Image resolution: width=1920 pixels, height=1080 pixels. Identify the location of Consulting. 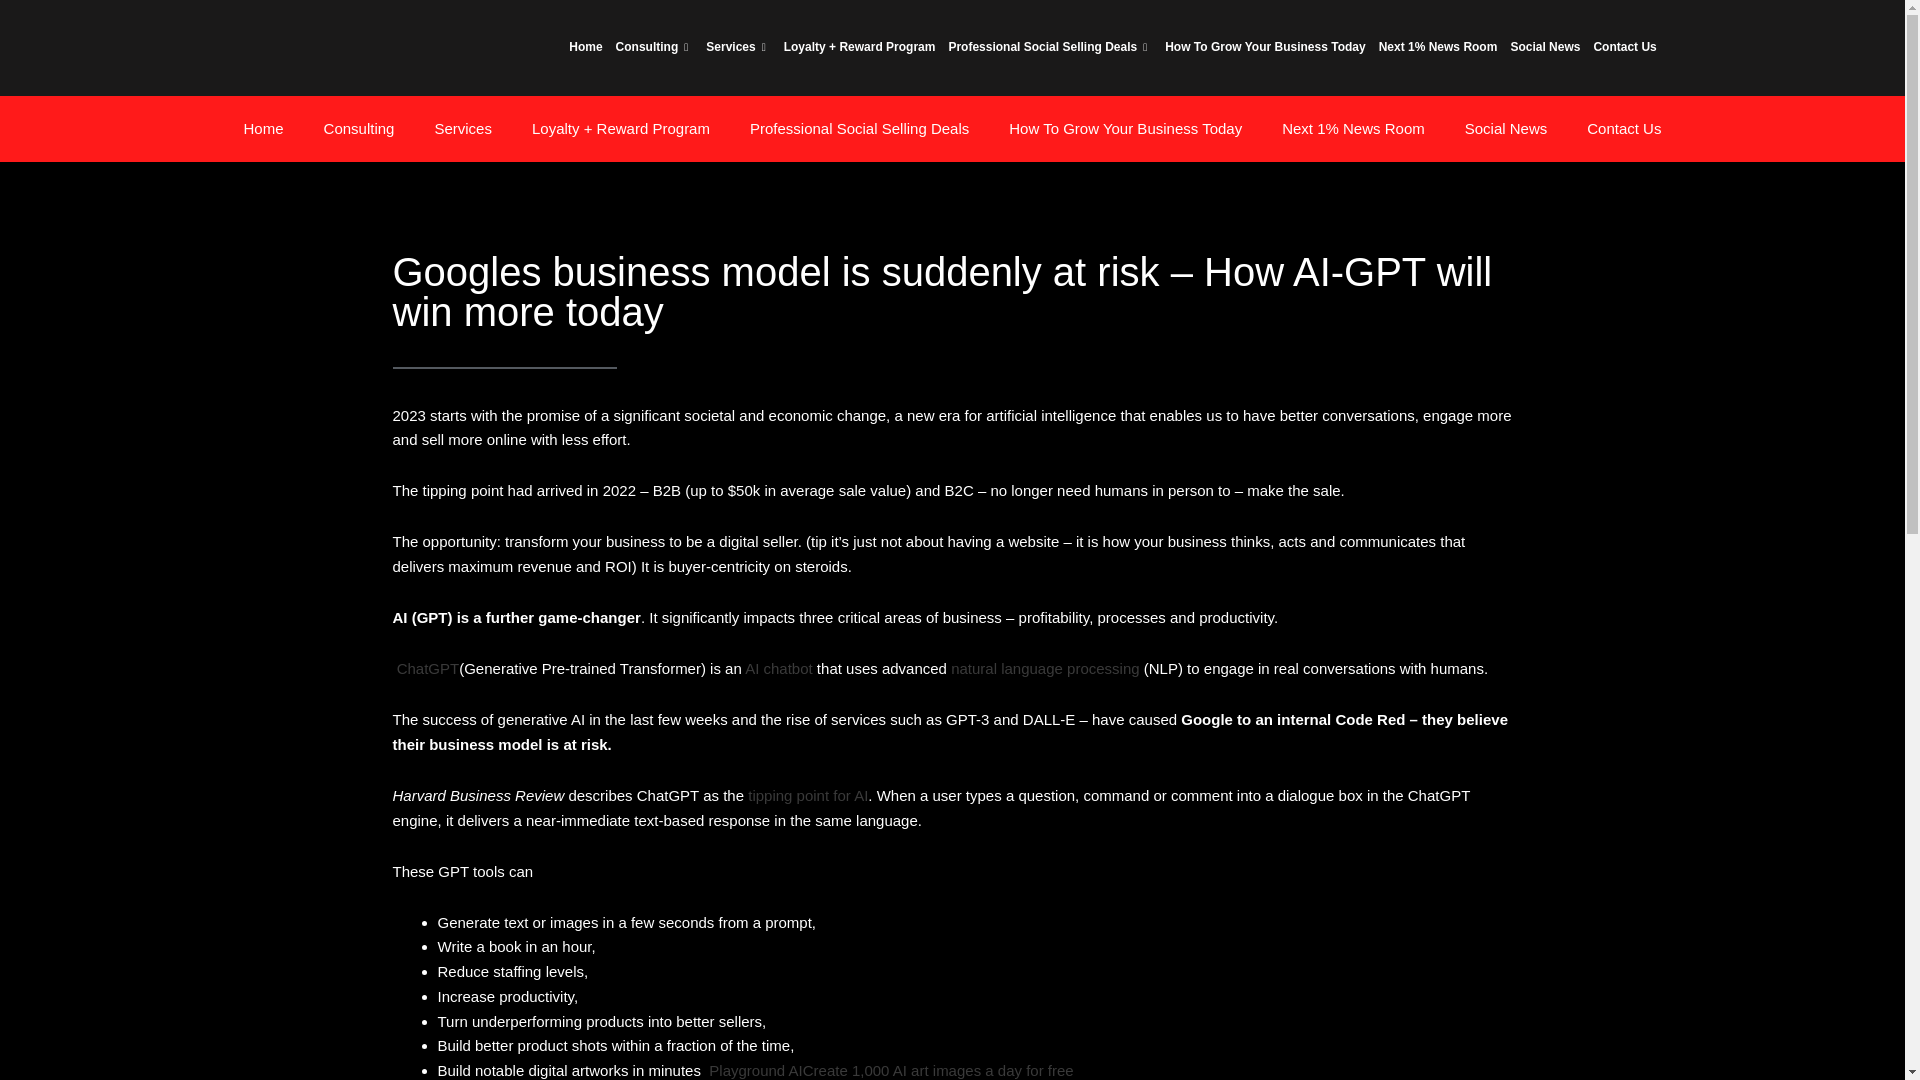
(358, 128).